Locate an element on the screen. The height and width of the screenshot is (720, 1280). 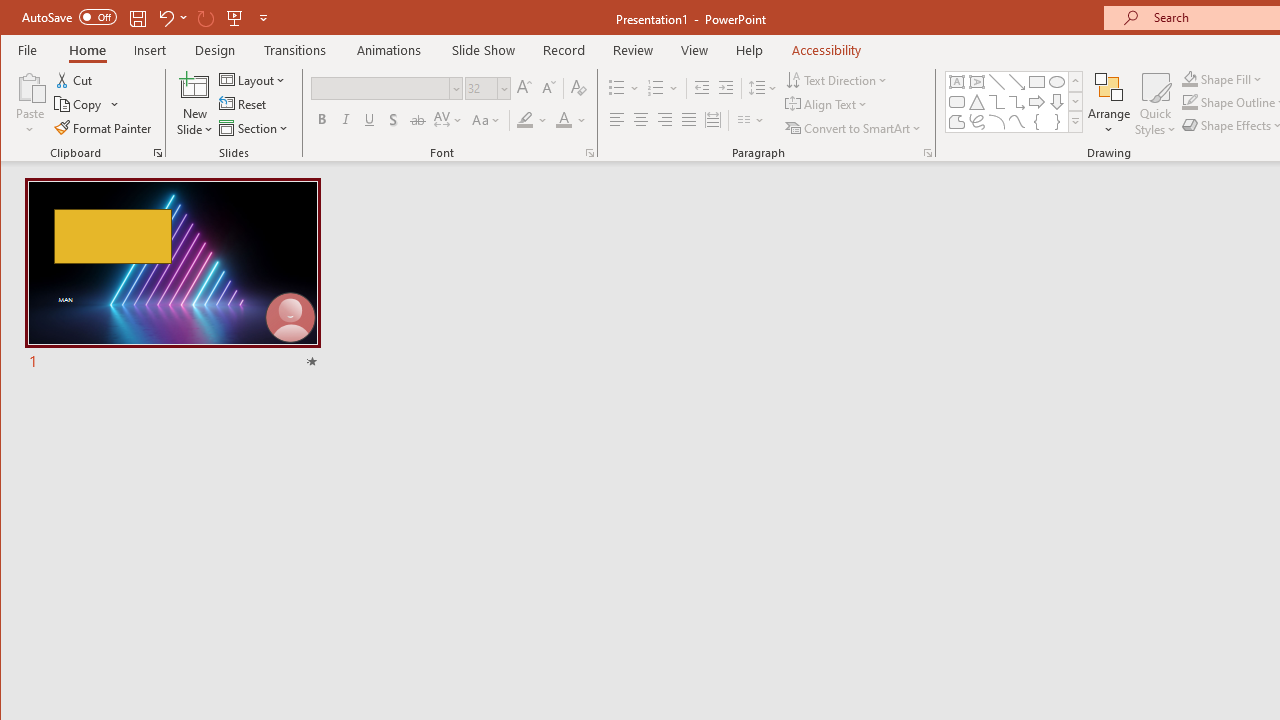
Center is located at coordinates (640, 120).